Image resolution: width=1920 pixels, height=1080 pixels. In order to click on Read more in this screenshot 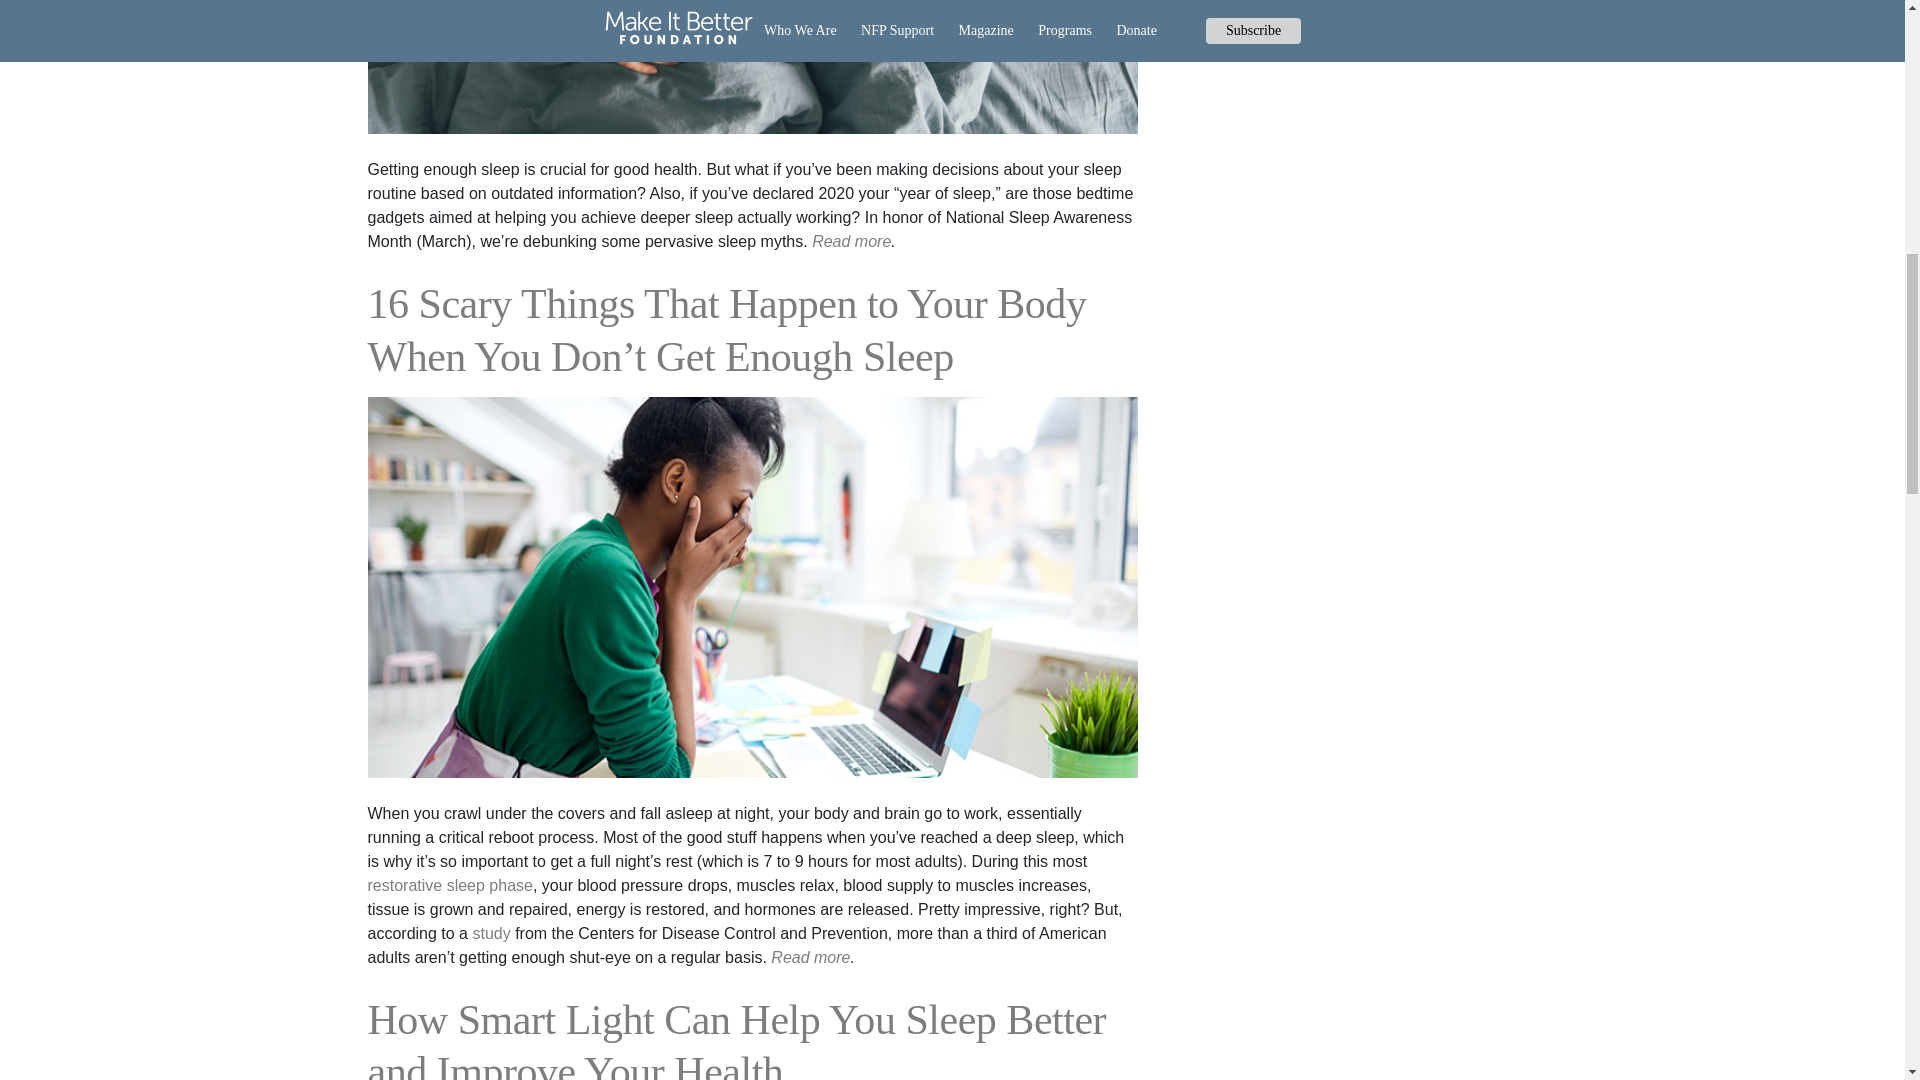, I will do `click(851, 241)`.